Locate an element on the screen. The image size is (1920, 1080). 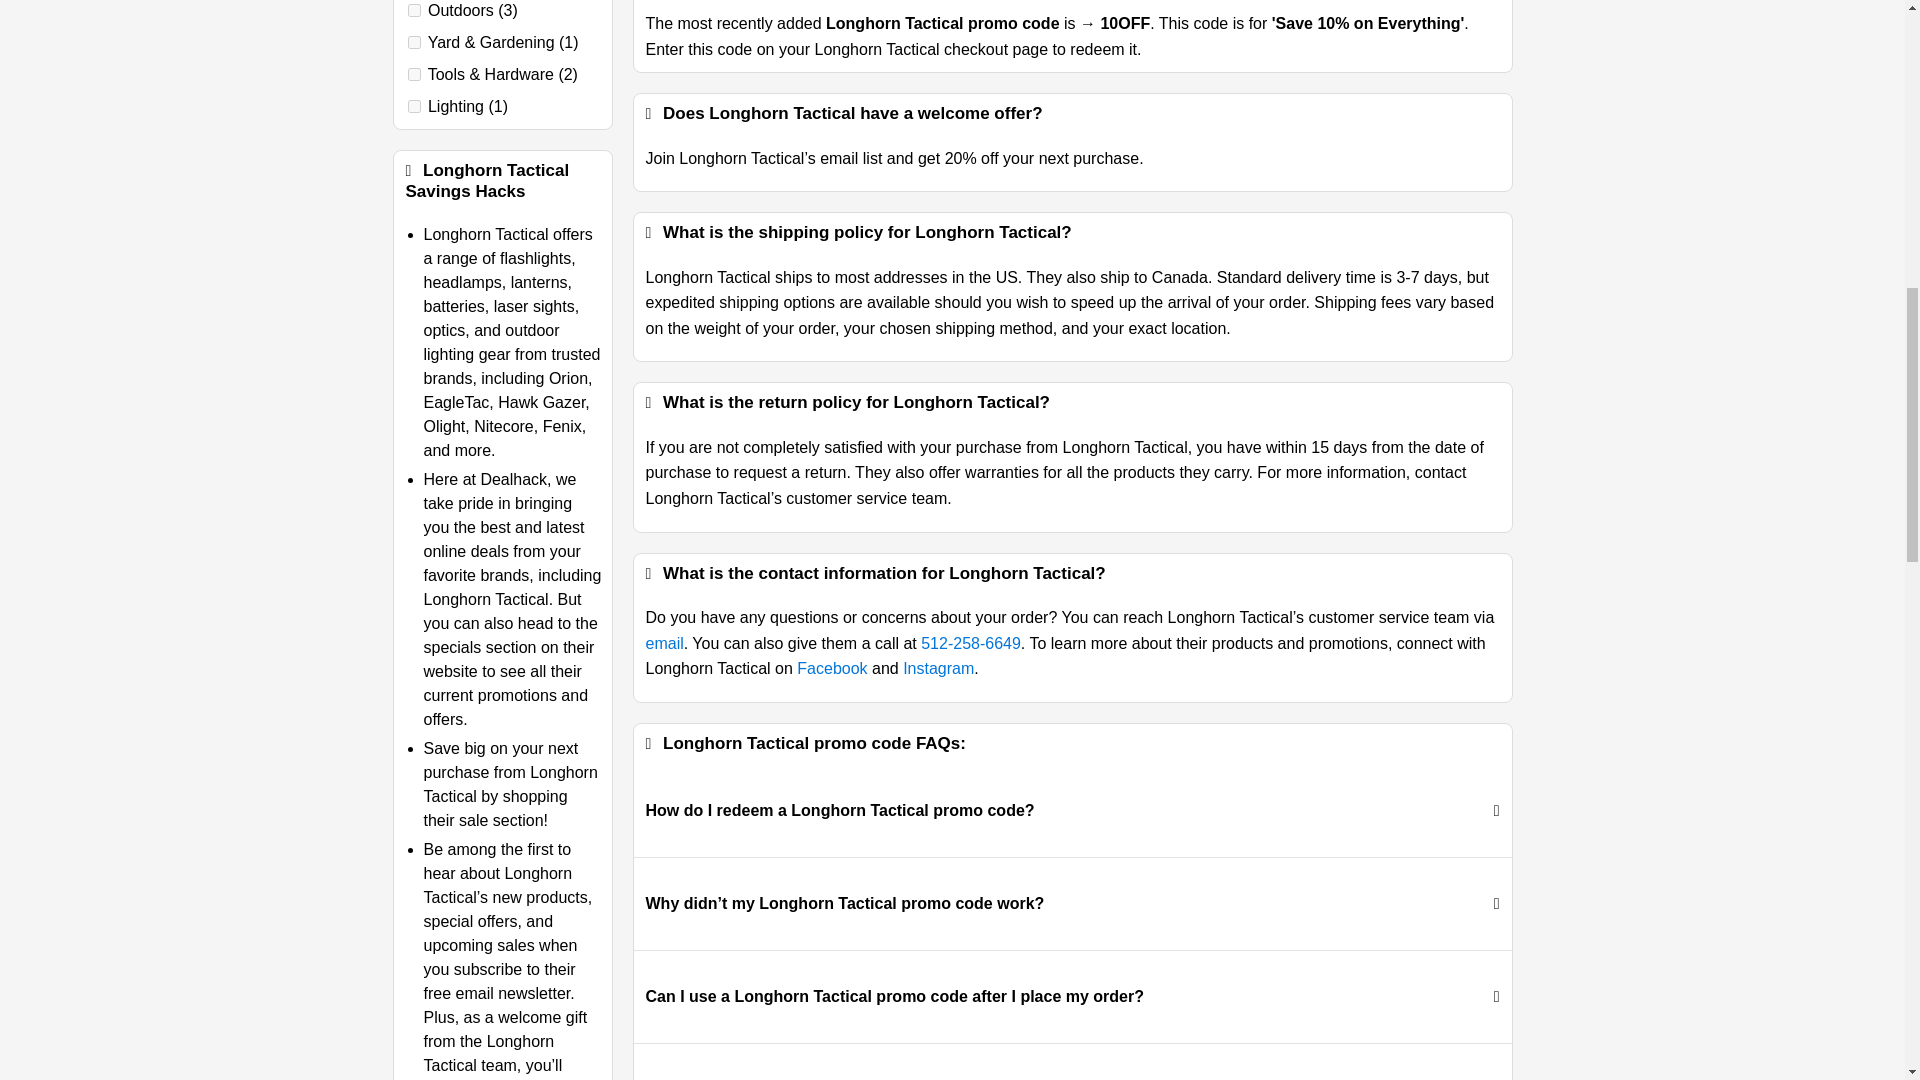
yard-garden is located at coordinates (414, 42).